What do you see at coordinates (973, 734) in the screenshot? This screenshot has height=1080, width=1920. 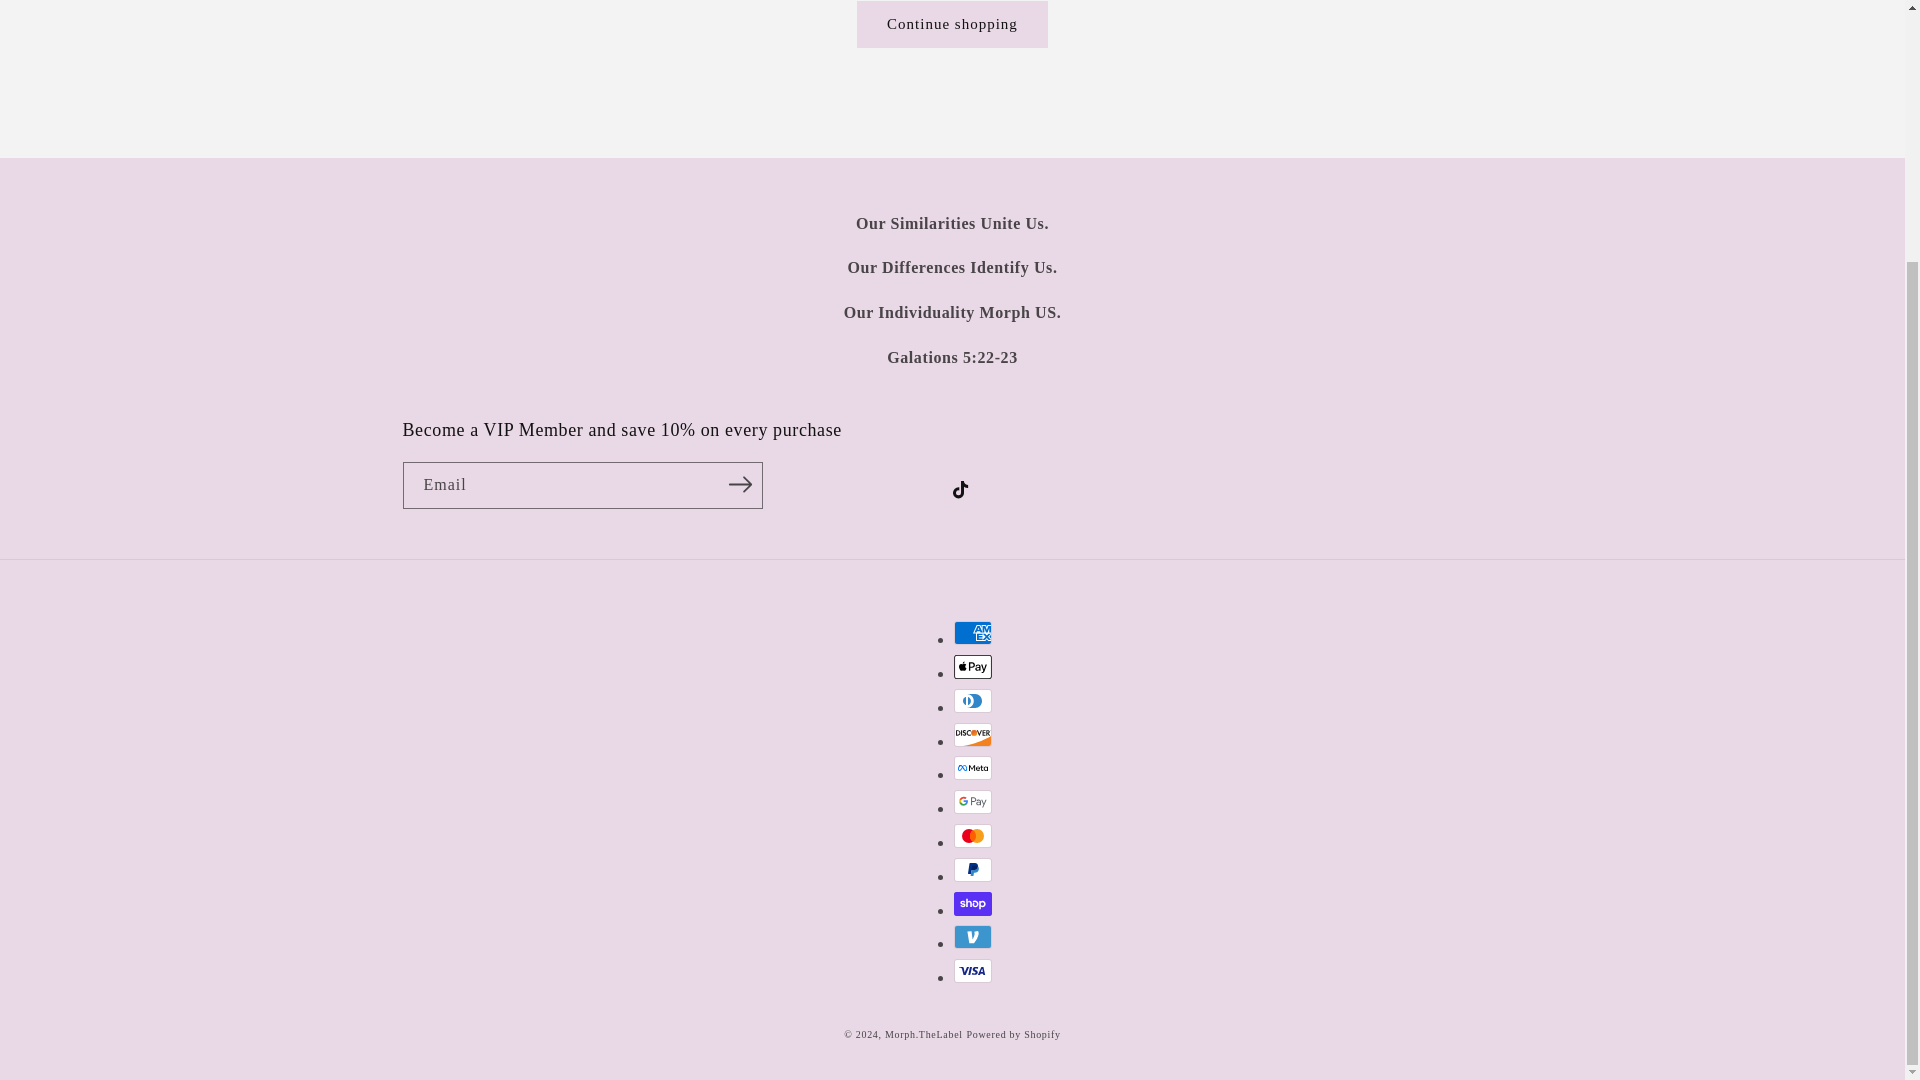 I see `Discover` at bounding box center [973, 734].